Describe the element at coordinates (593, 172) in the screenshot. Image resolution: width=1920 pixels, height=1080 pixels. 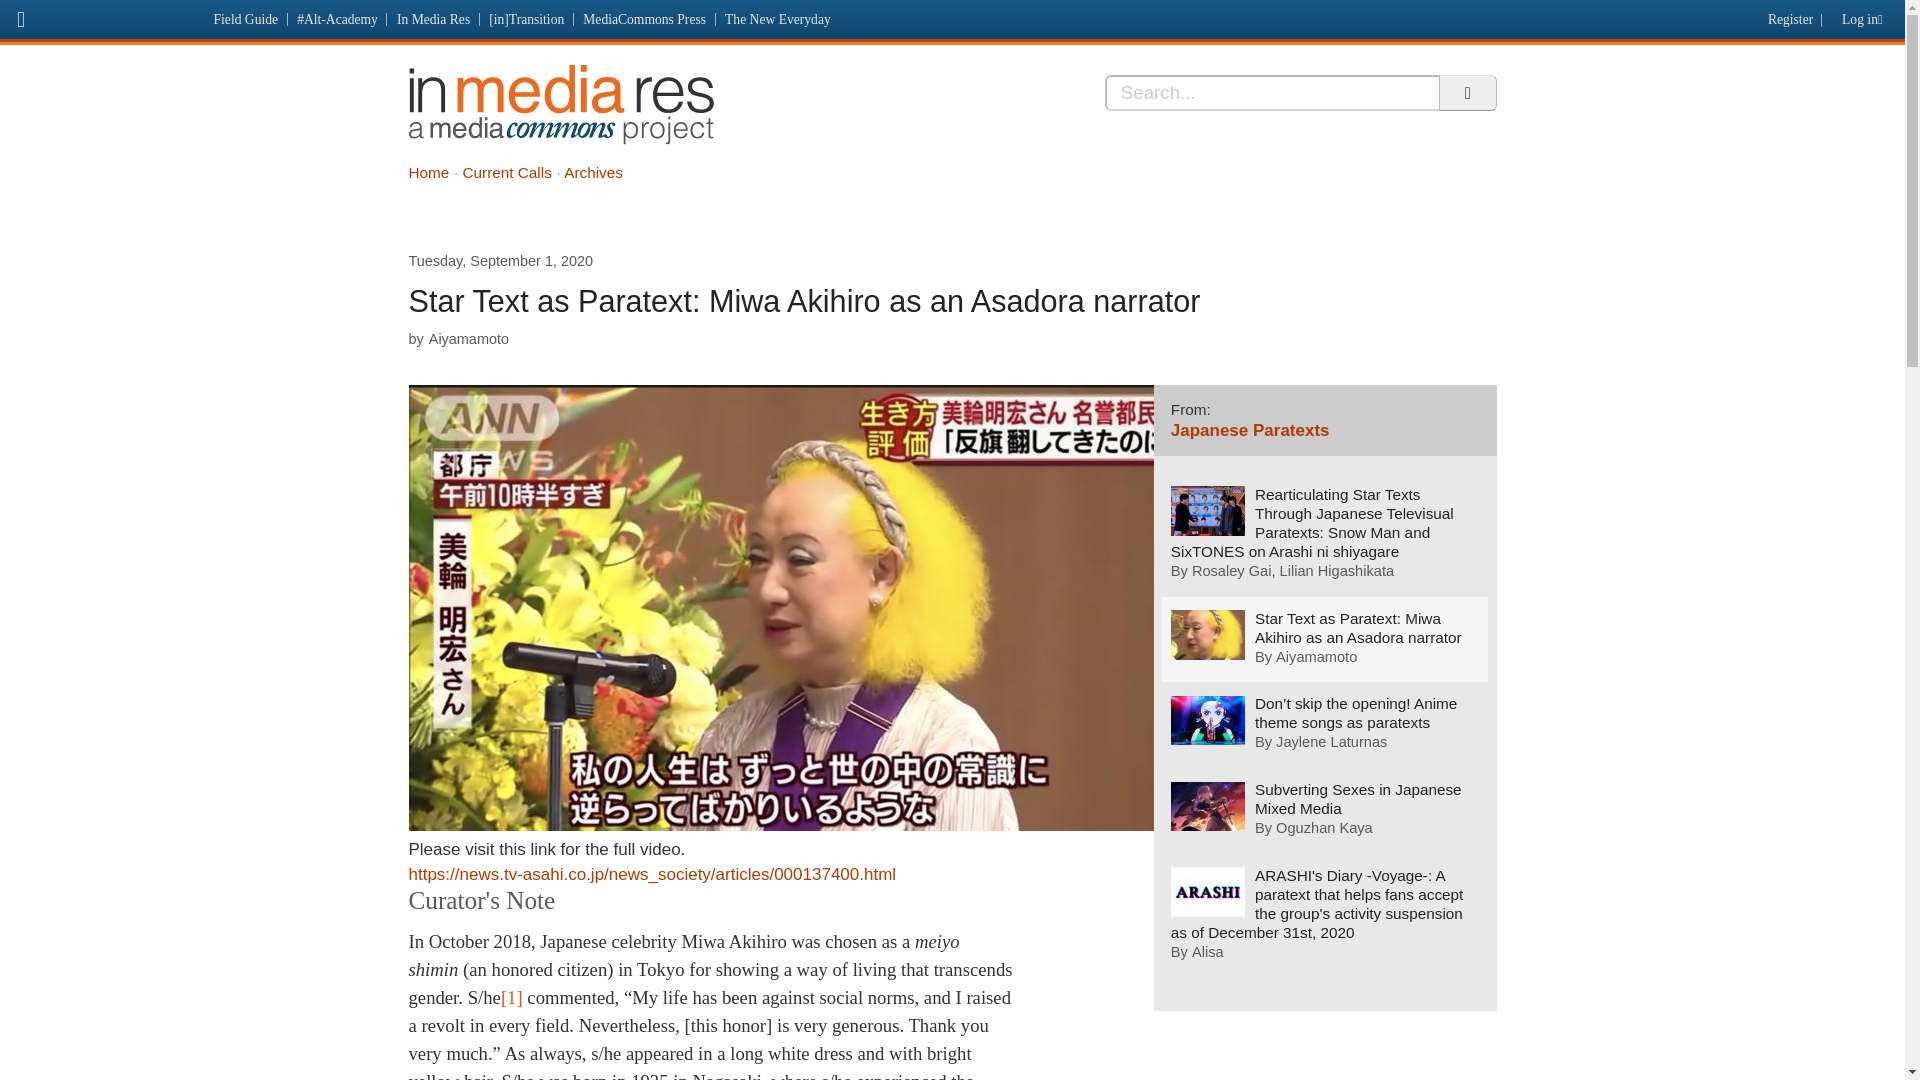
I see `Archives` at that location.